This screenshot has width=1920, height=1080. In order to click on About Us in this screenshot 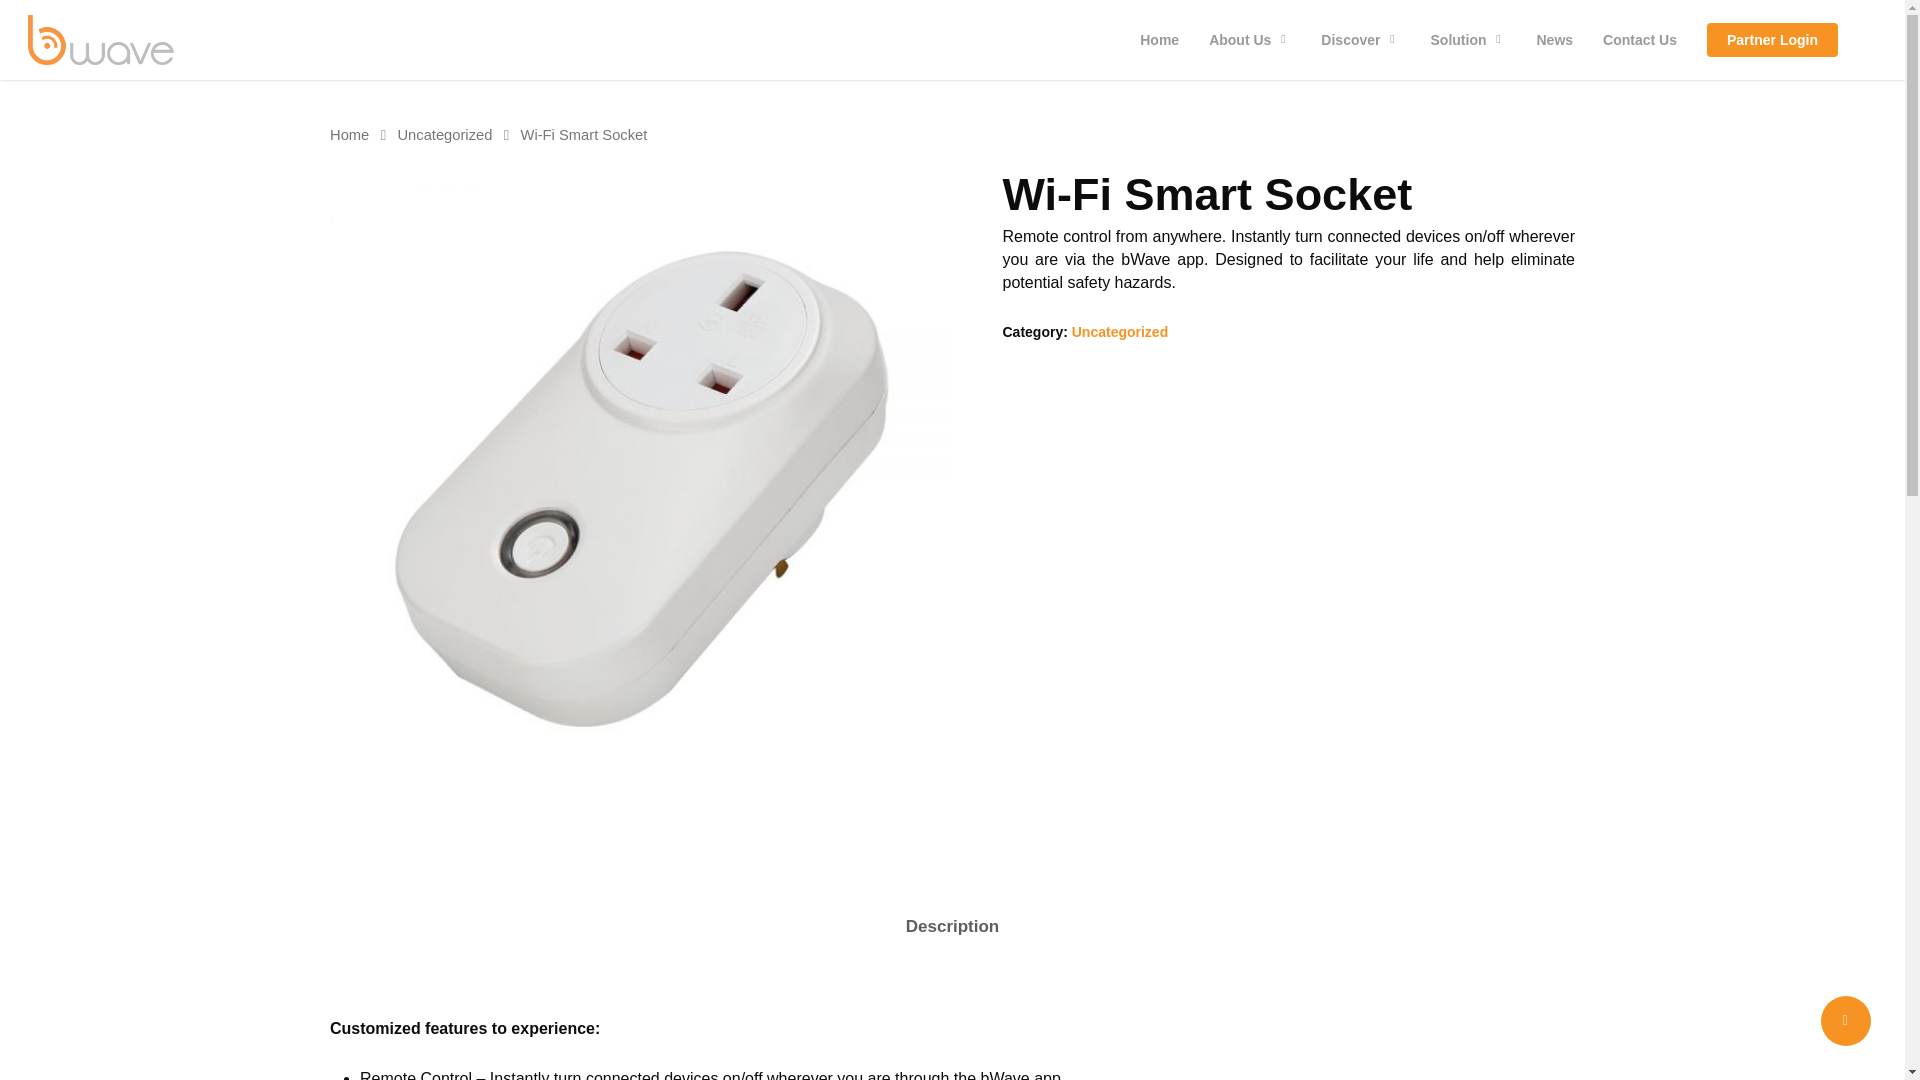, I will do `click(1250, 40)`.